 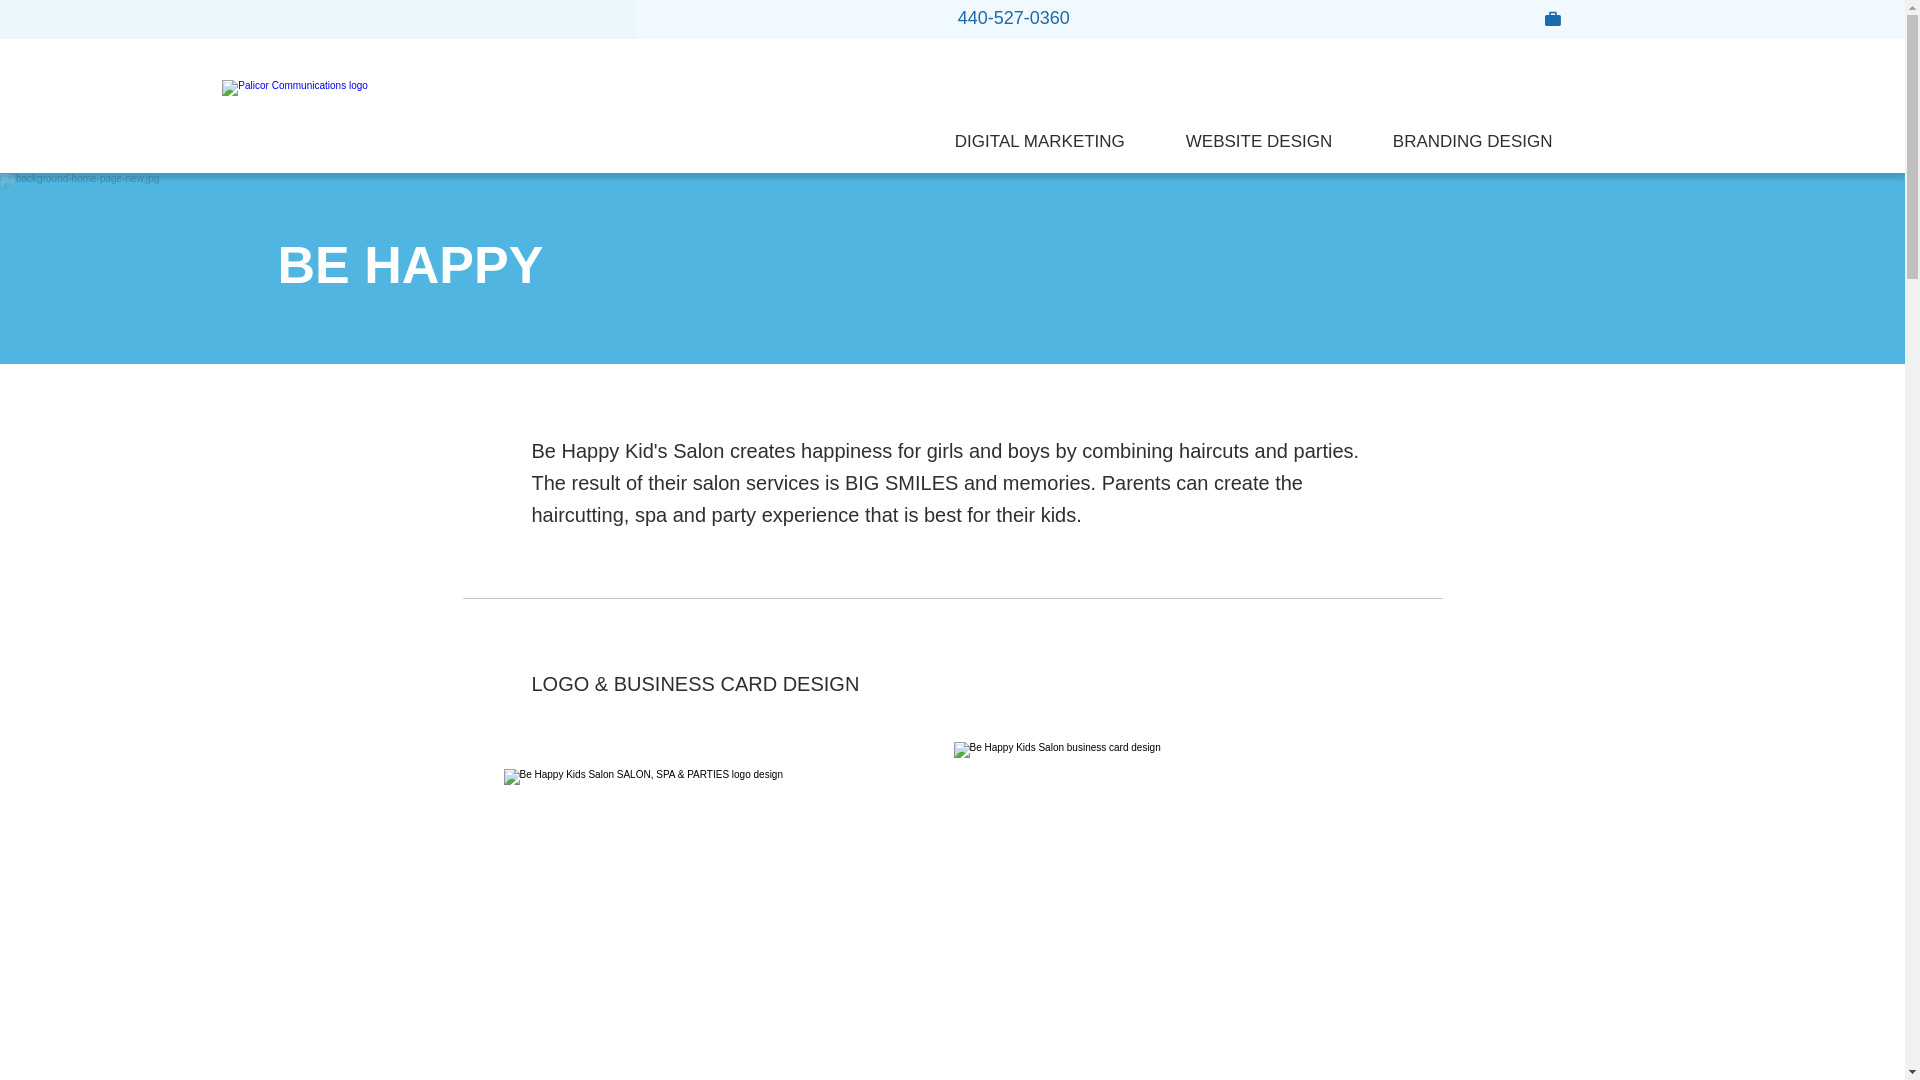 What do you see at coordinates (1274, 142) in the screenshot?
I see `WEBSITE DESIGN` at bounding box center [1274, 142].